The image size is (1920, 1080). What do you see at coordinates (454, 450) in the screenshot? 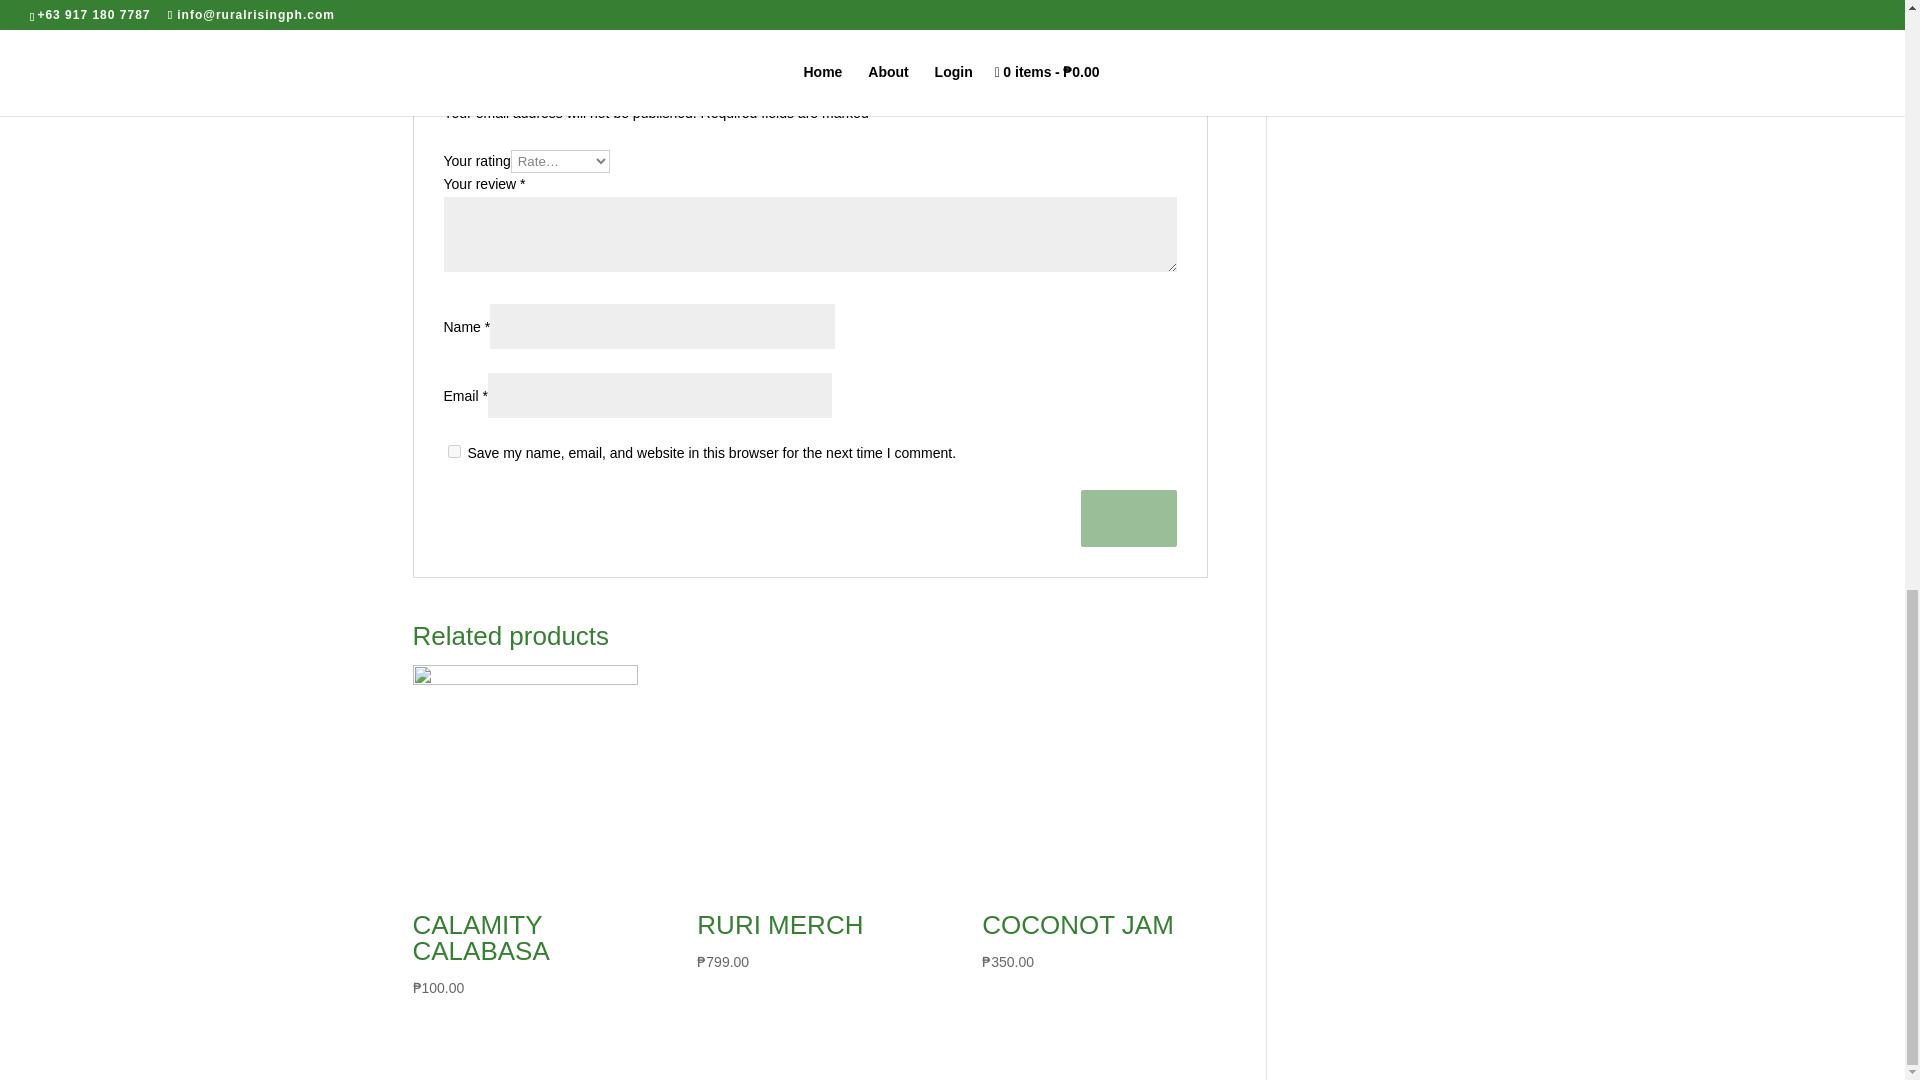
I see `yes` at bounding box center [454, 450].